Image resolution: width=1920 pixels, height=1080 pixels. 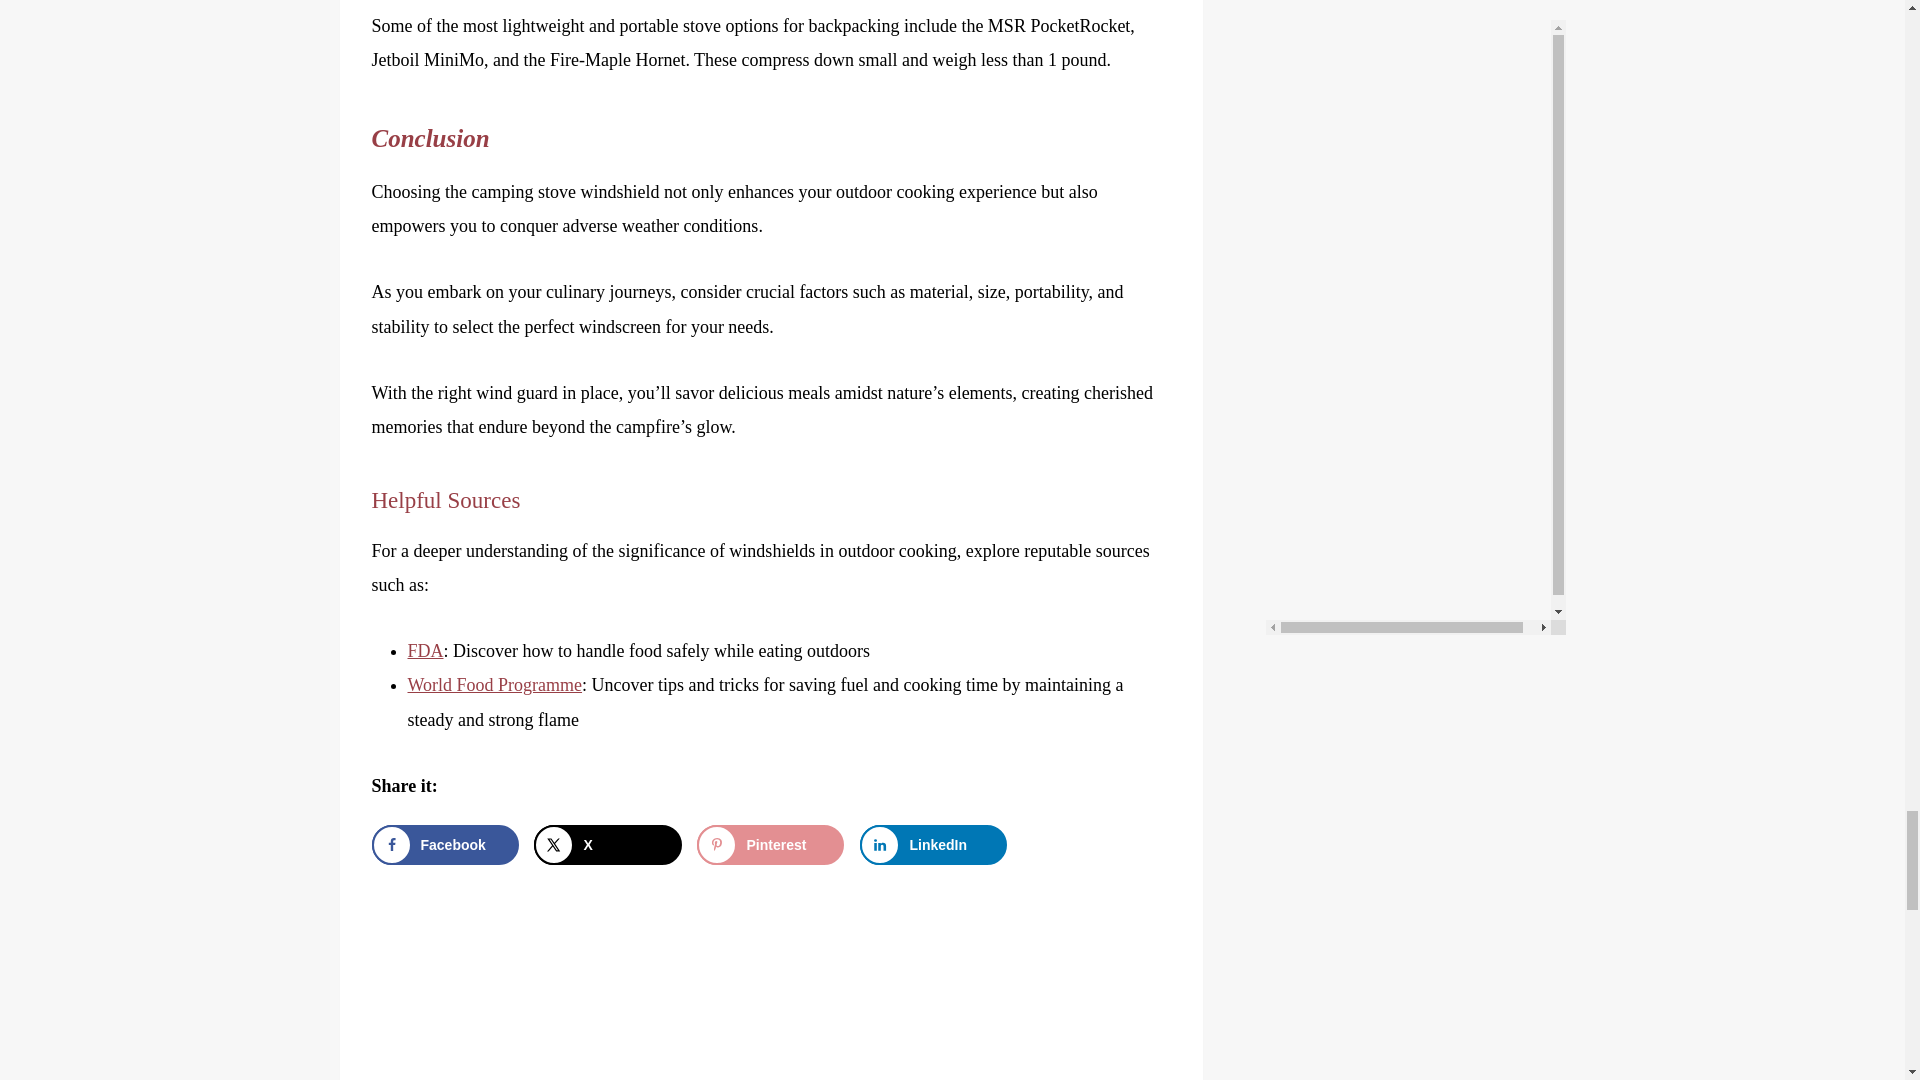 What do you see at coordinates (607, 845) in the screenshot?
I see `Share on X` at bounding box center [607, 845].